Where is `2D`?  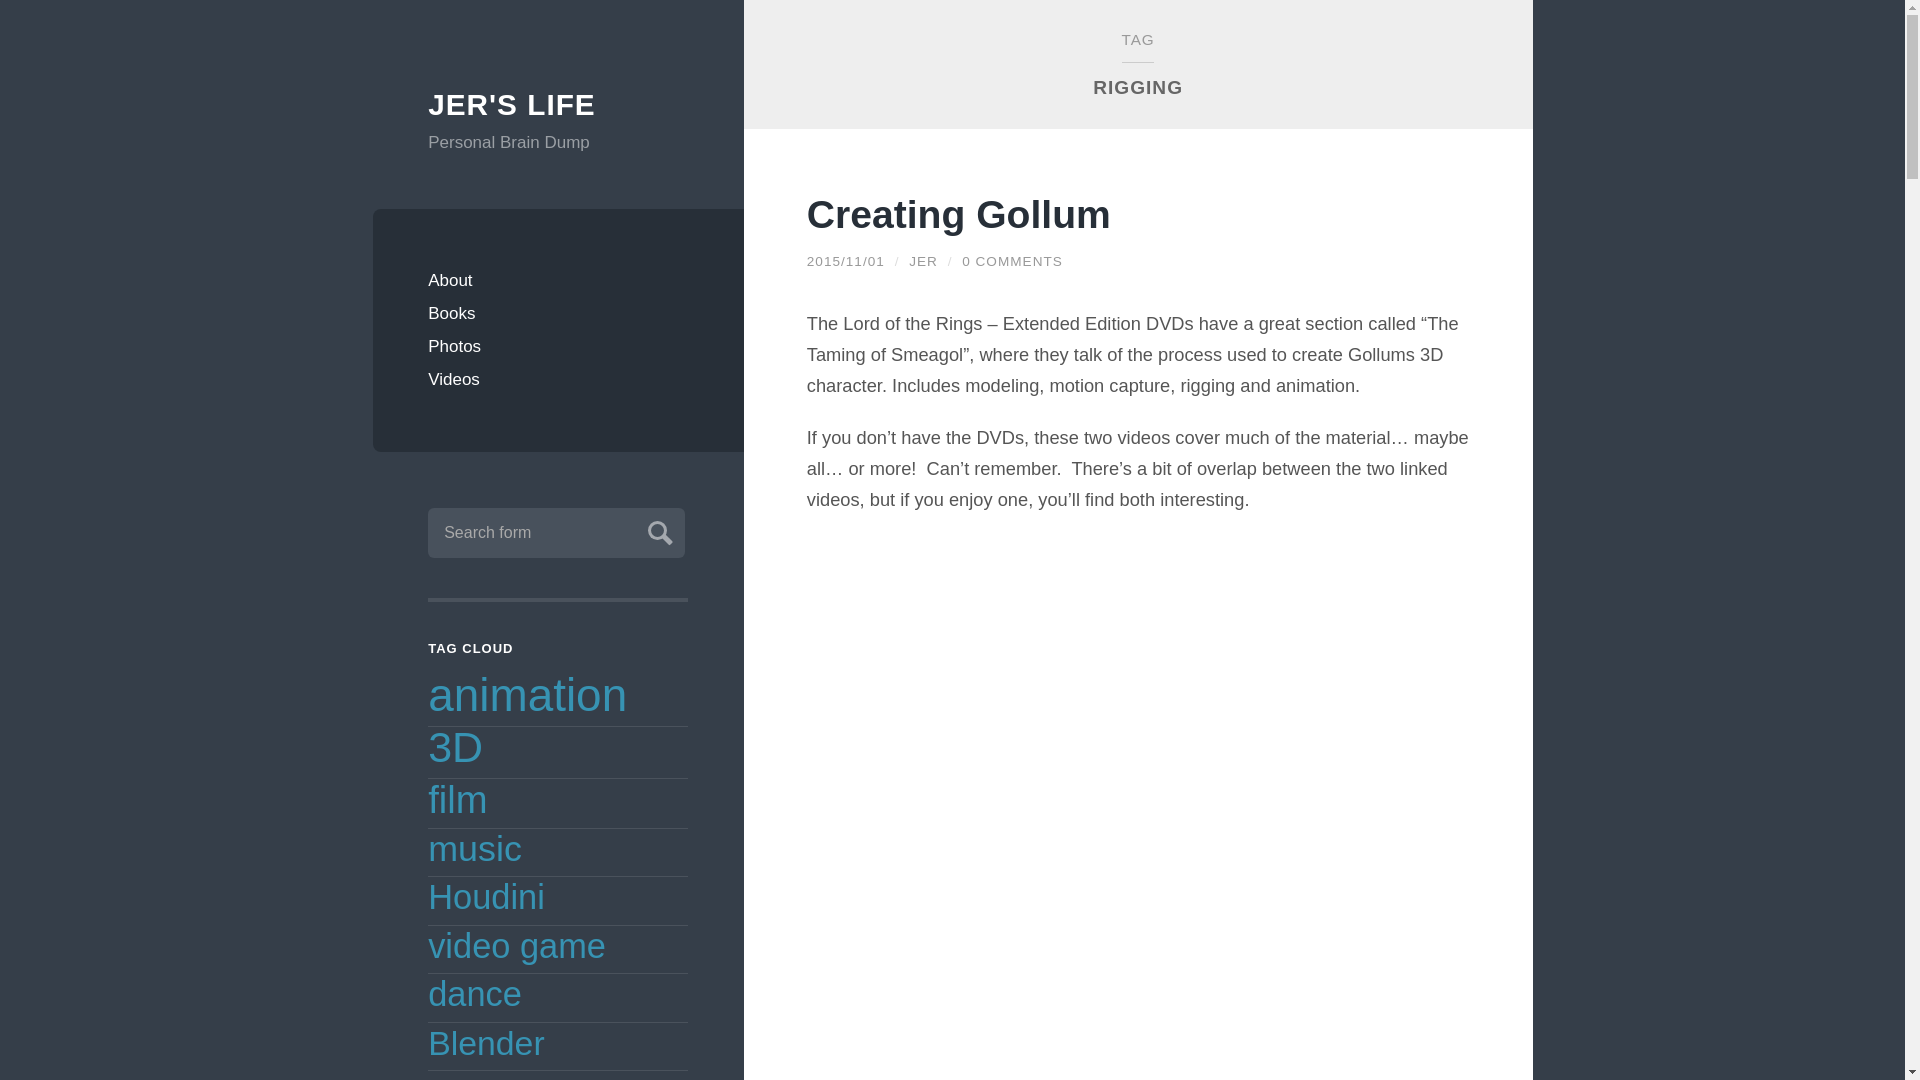 2D is located at coordinates (449, 1076).